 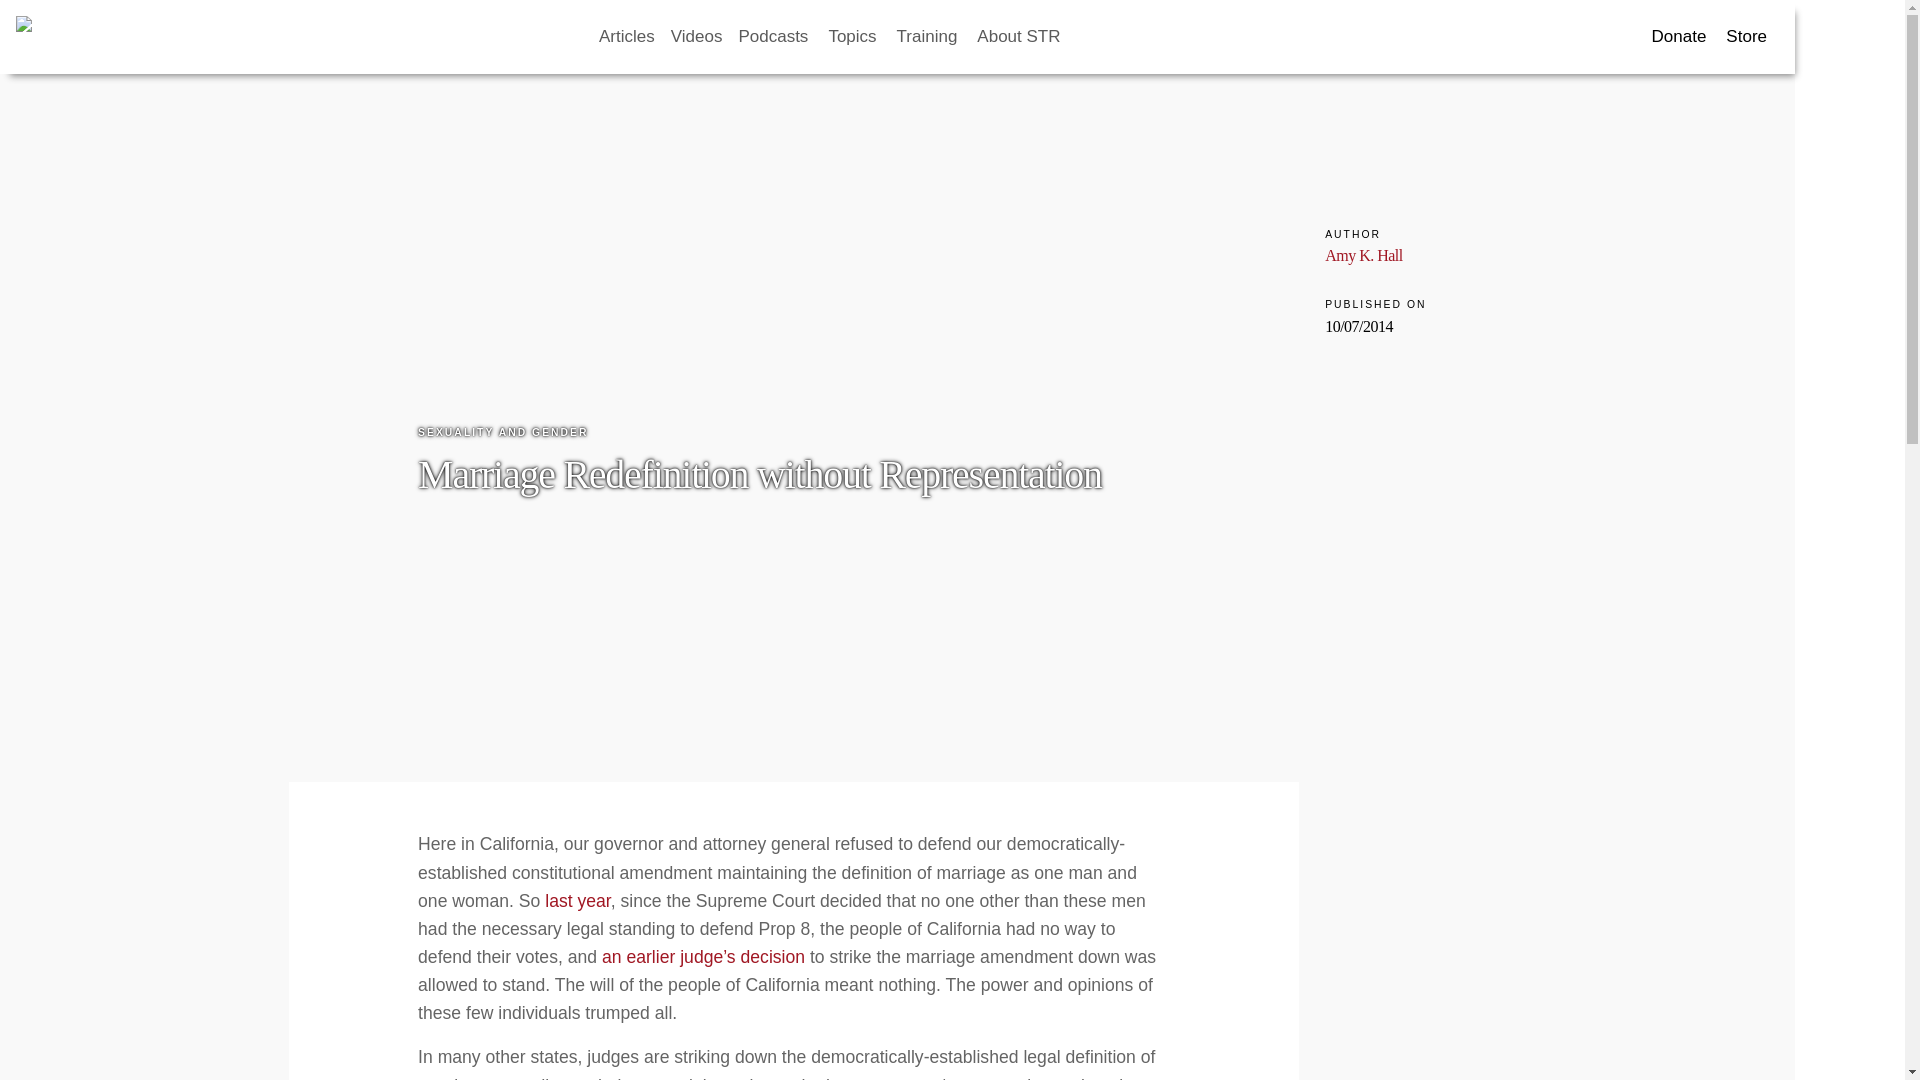 What do you see at coordinates (923, 37) in the screenshot?
I see `Topics` at bounding box center [923, 37].